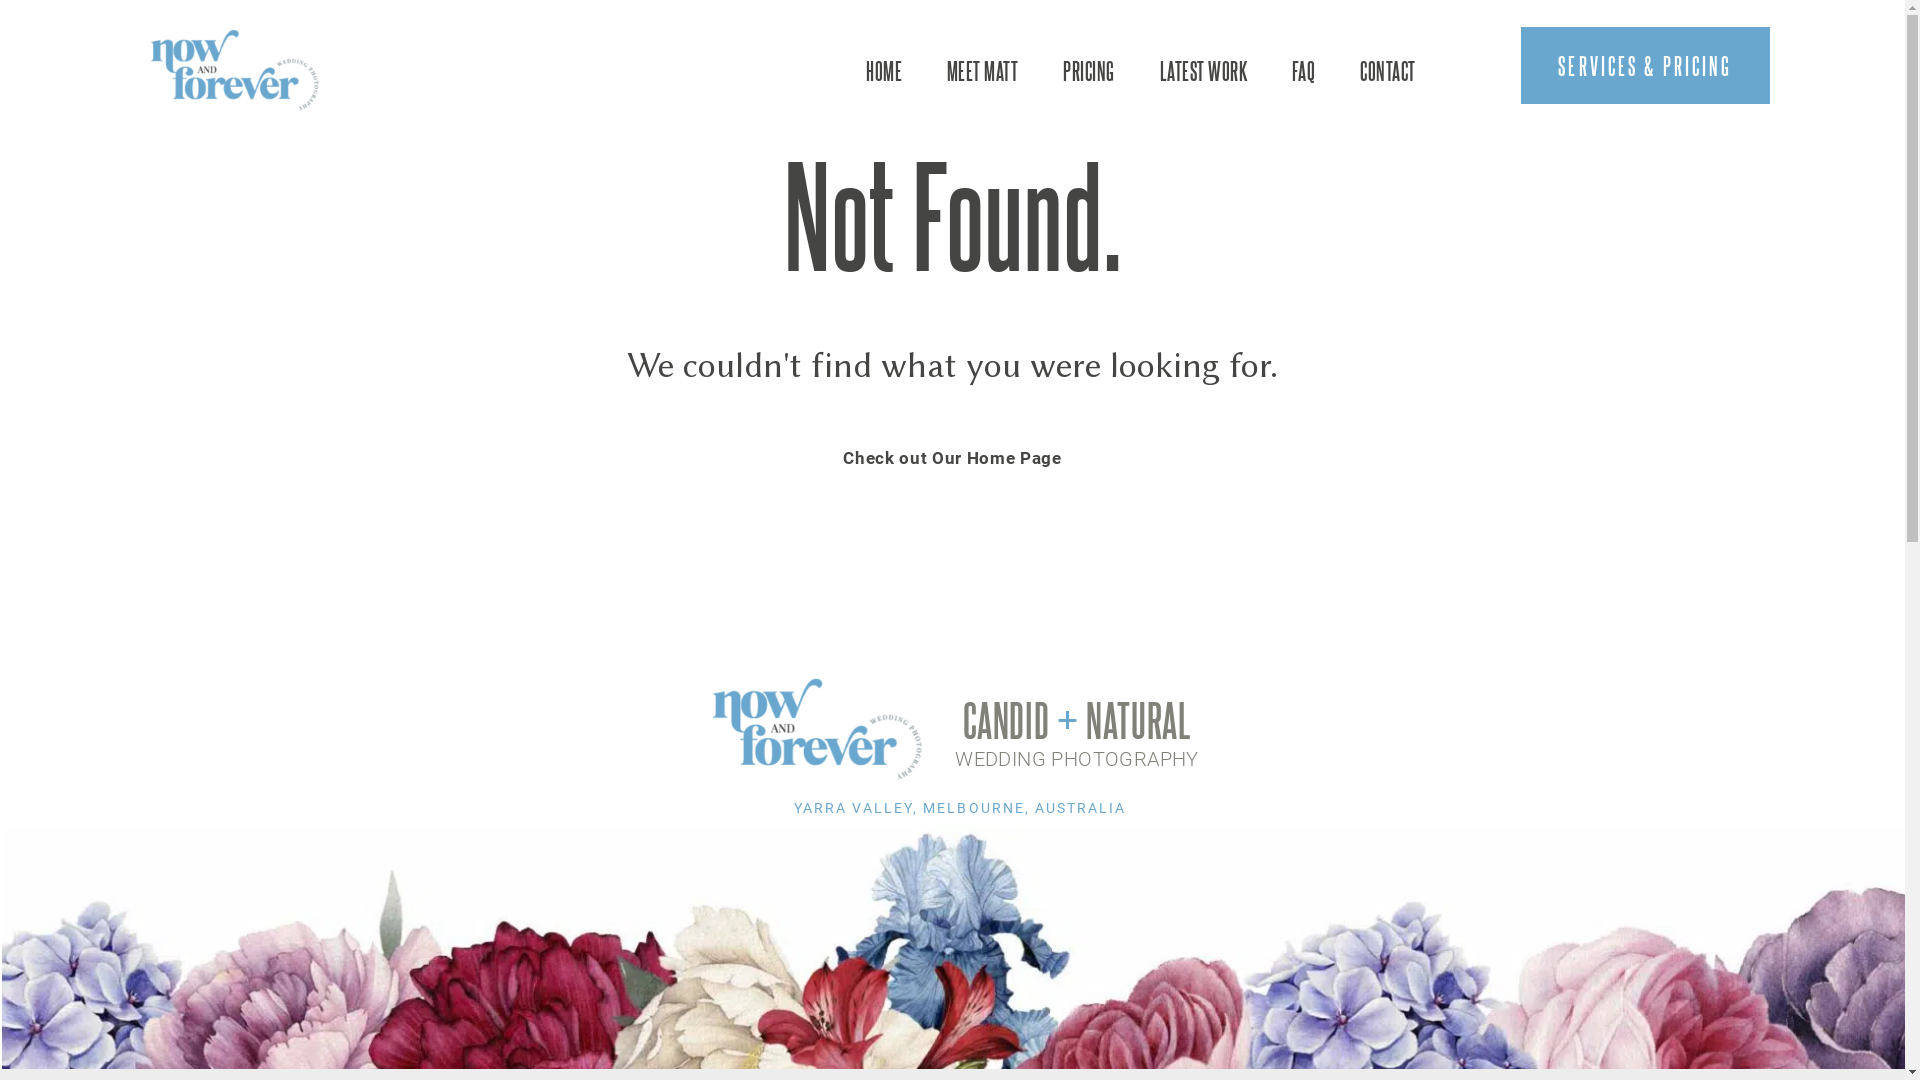  What do you see at coordinates (982, 71) in the screenshot?
I see `MEET MATT` at bounding box center [982, 71].